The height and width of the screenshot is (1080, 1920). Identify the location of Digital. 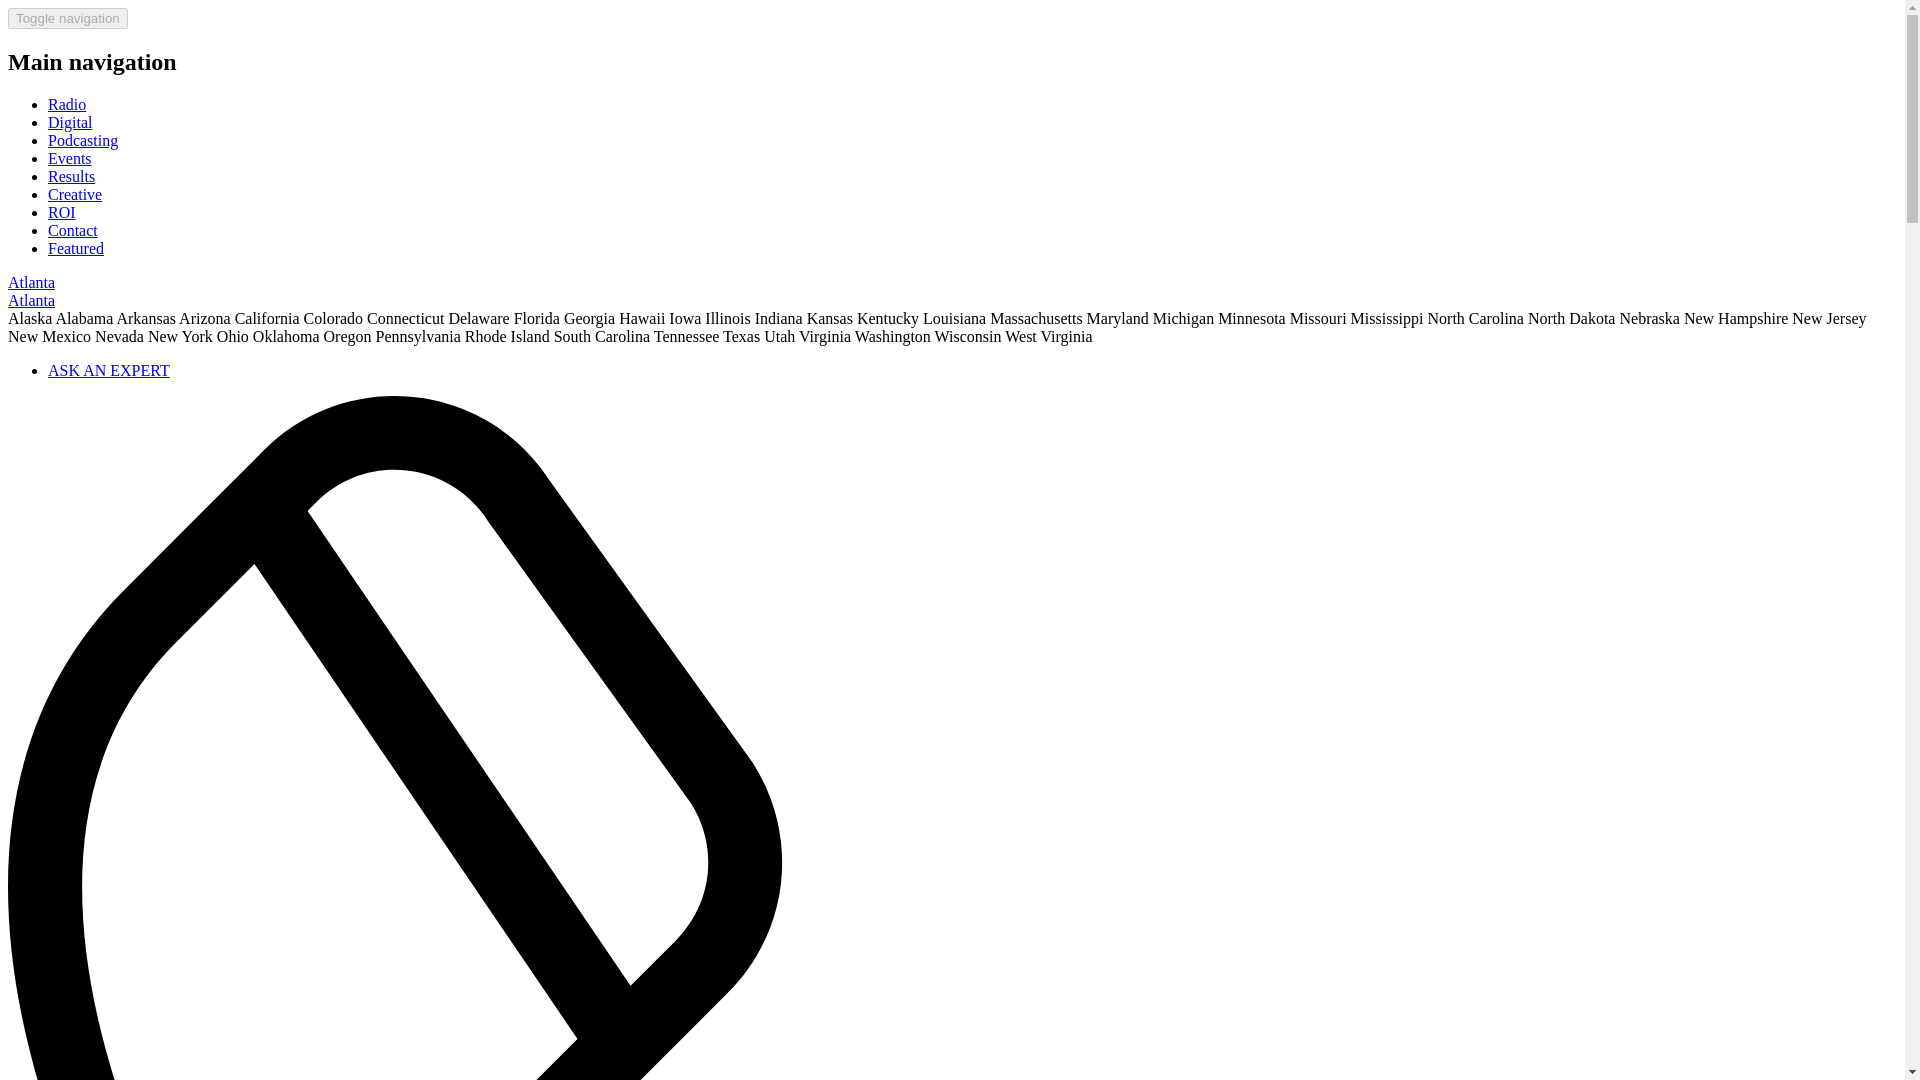
(70, 122).